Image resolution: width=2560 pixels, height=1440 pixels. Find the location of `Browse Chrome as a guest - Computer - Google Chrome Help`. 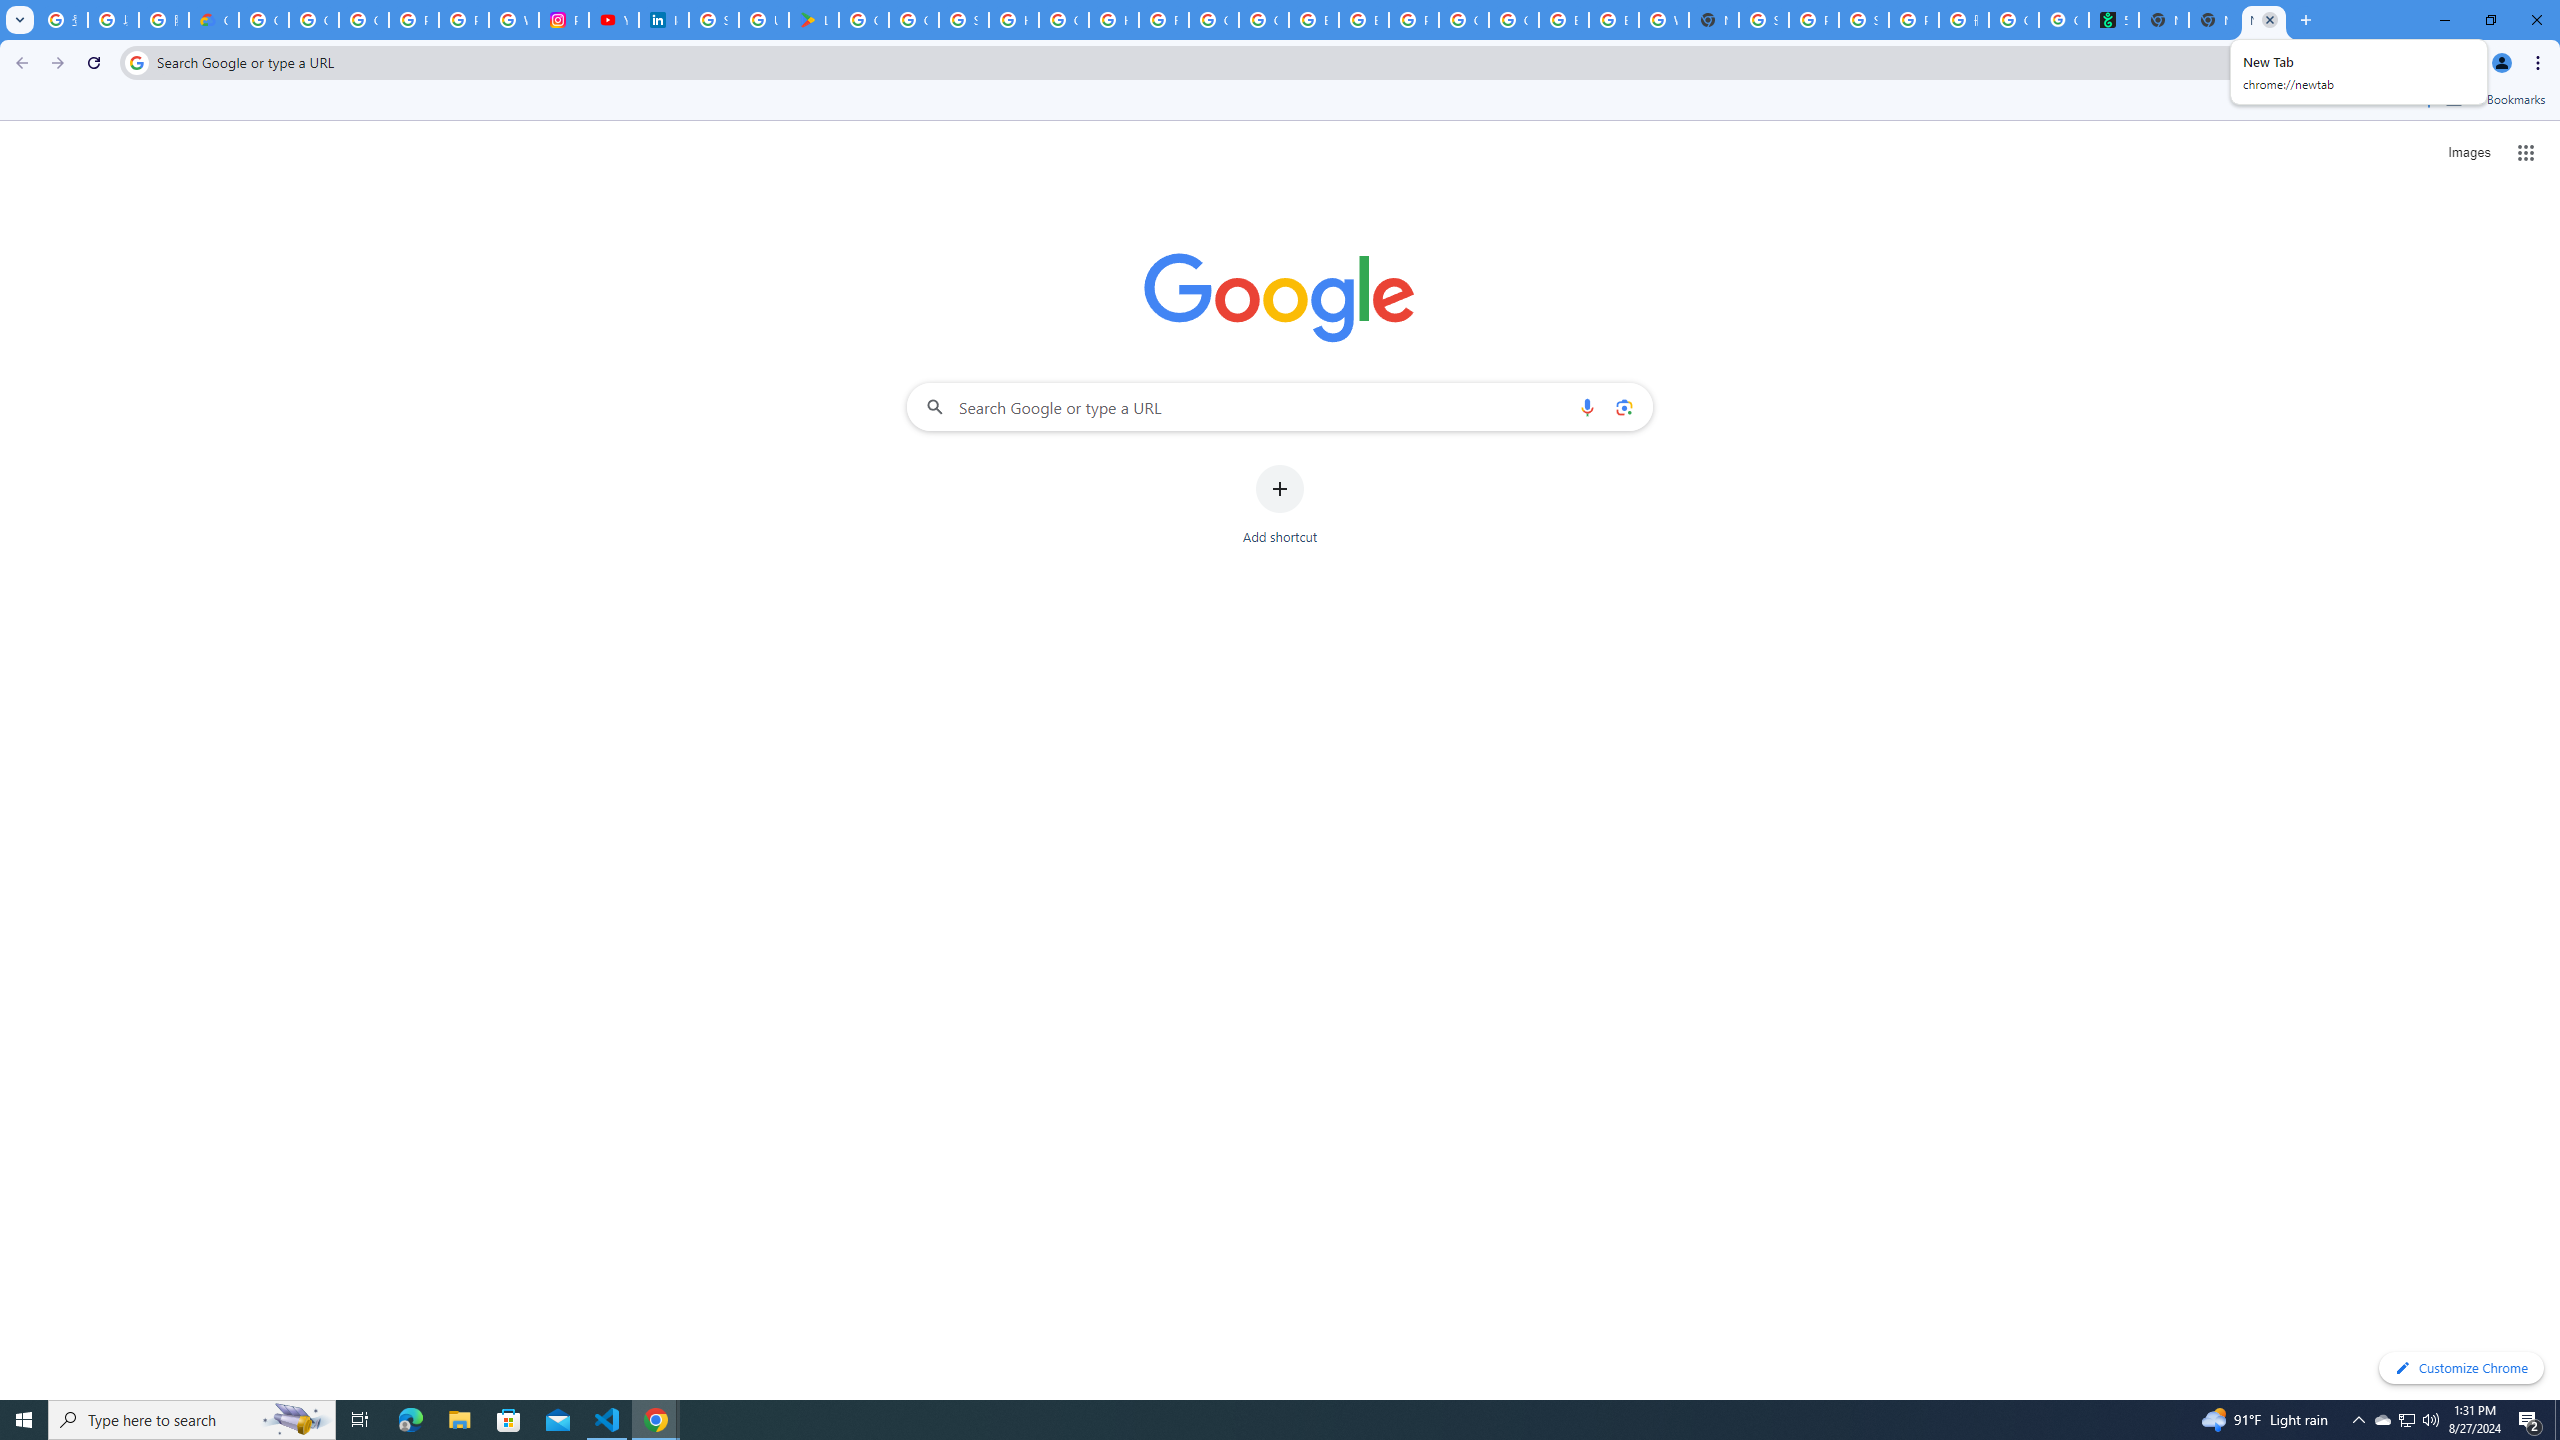

Browse Chrome as a guest - Computer - Google Chrome Help is located at coordinates (1564, 20).